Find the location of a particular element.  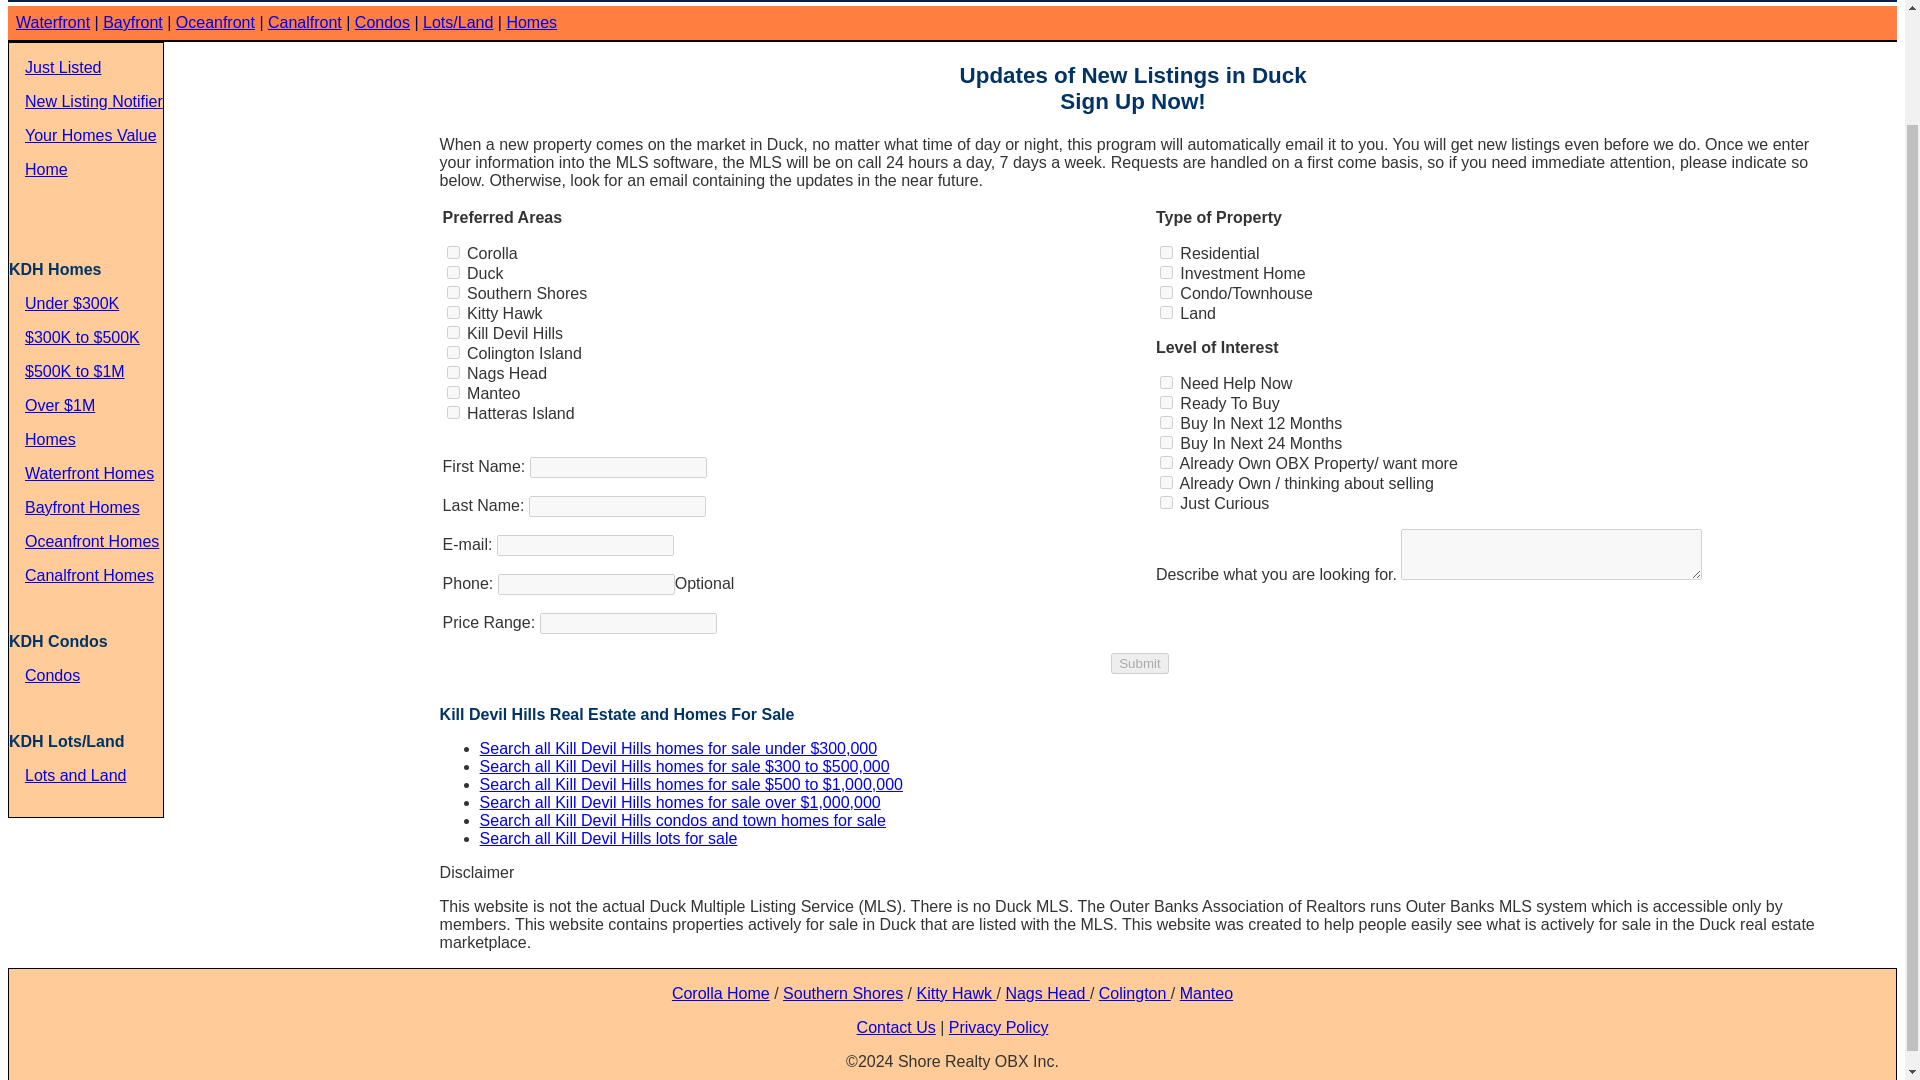

Kitty Hawk is located at coordinates (956, 993).